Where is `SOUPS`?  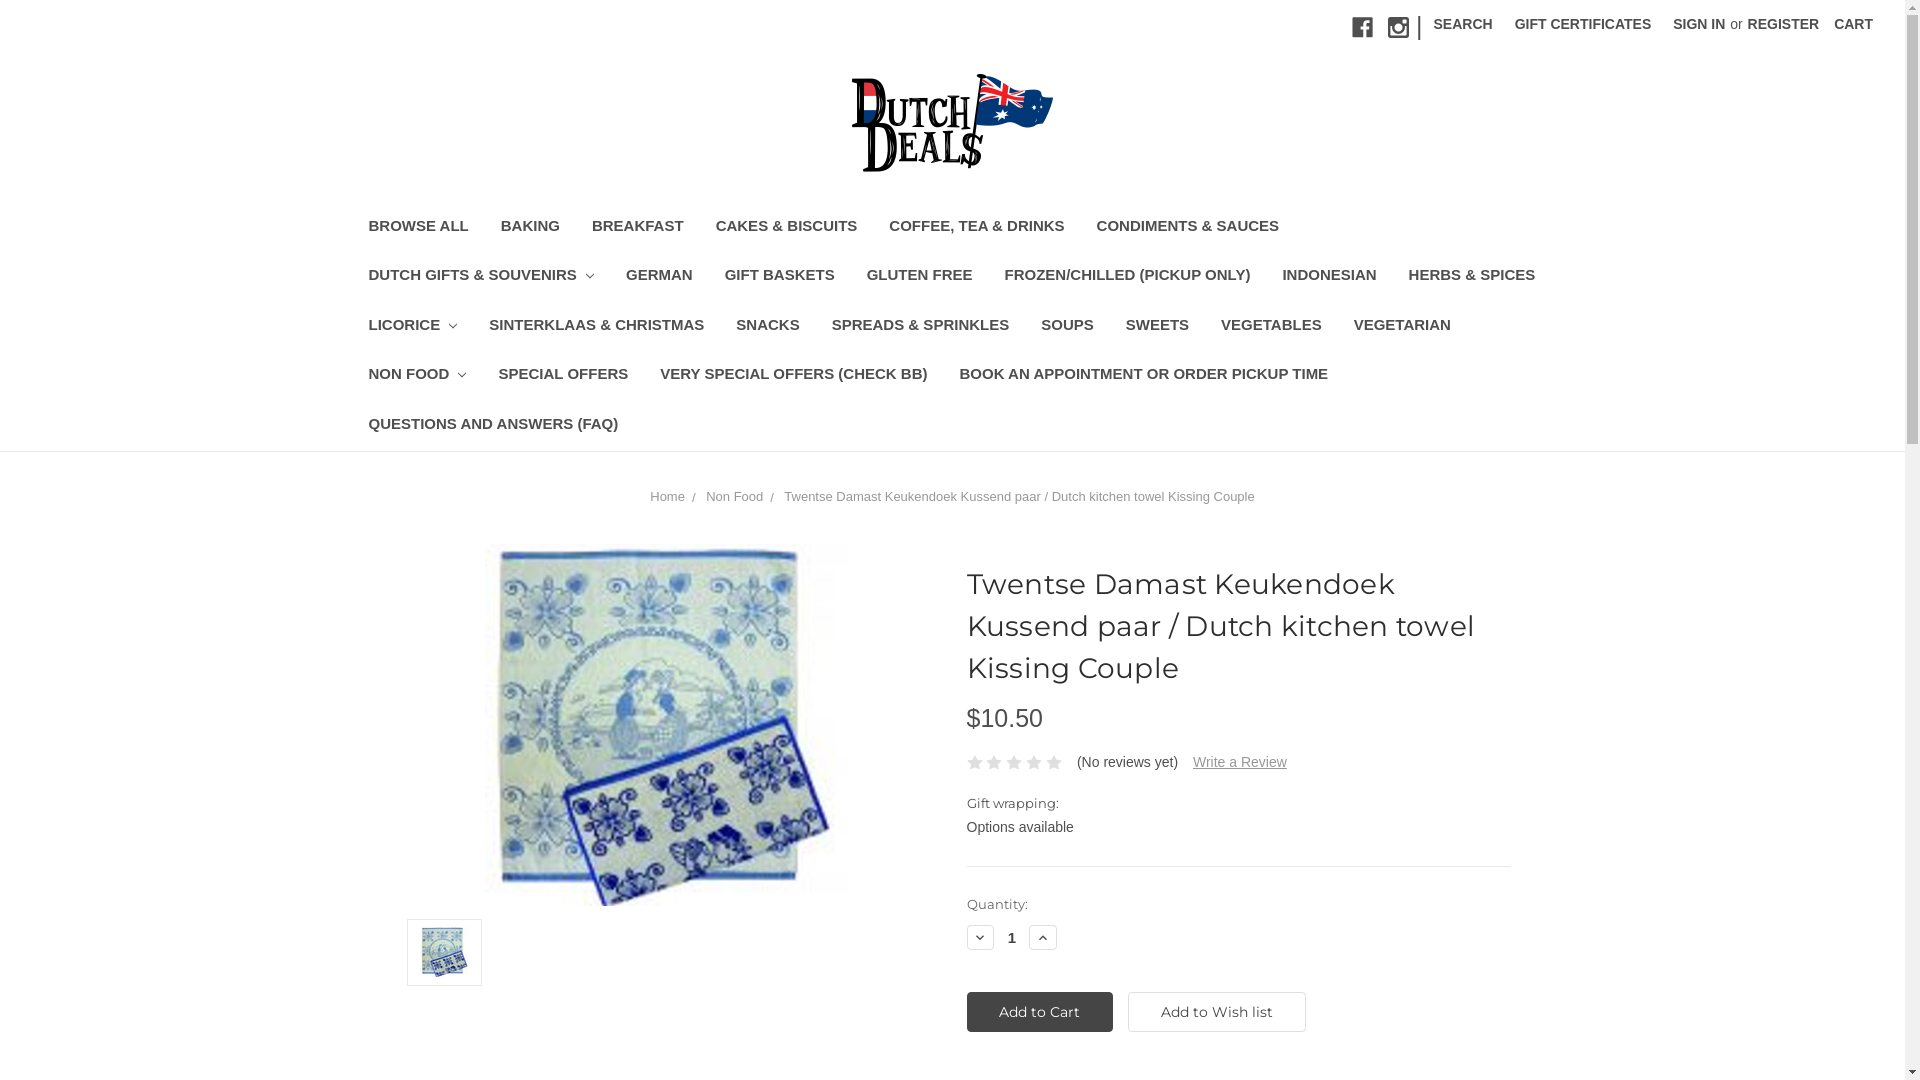
SOUPS is located at coordinates (1068, 328).